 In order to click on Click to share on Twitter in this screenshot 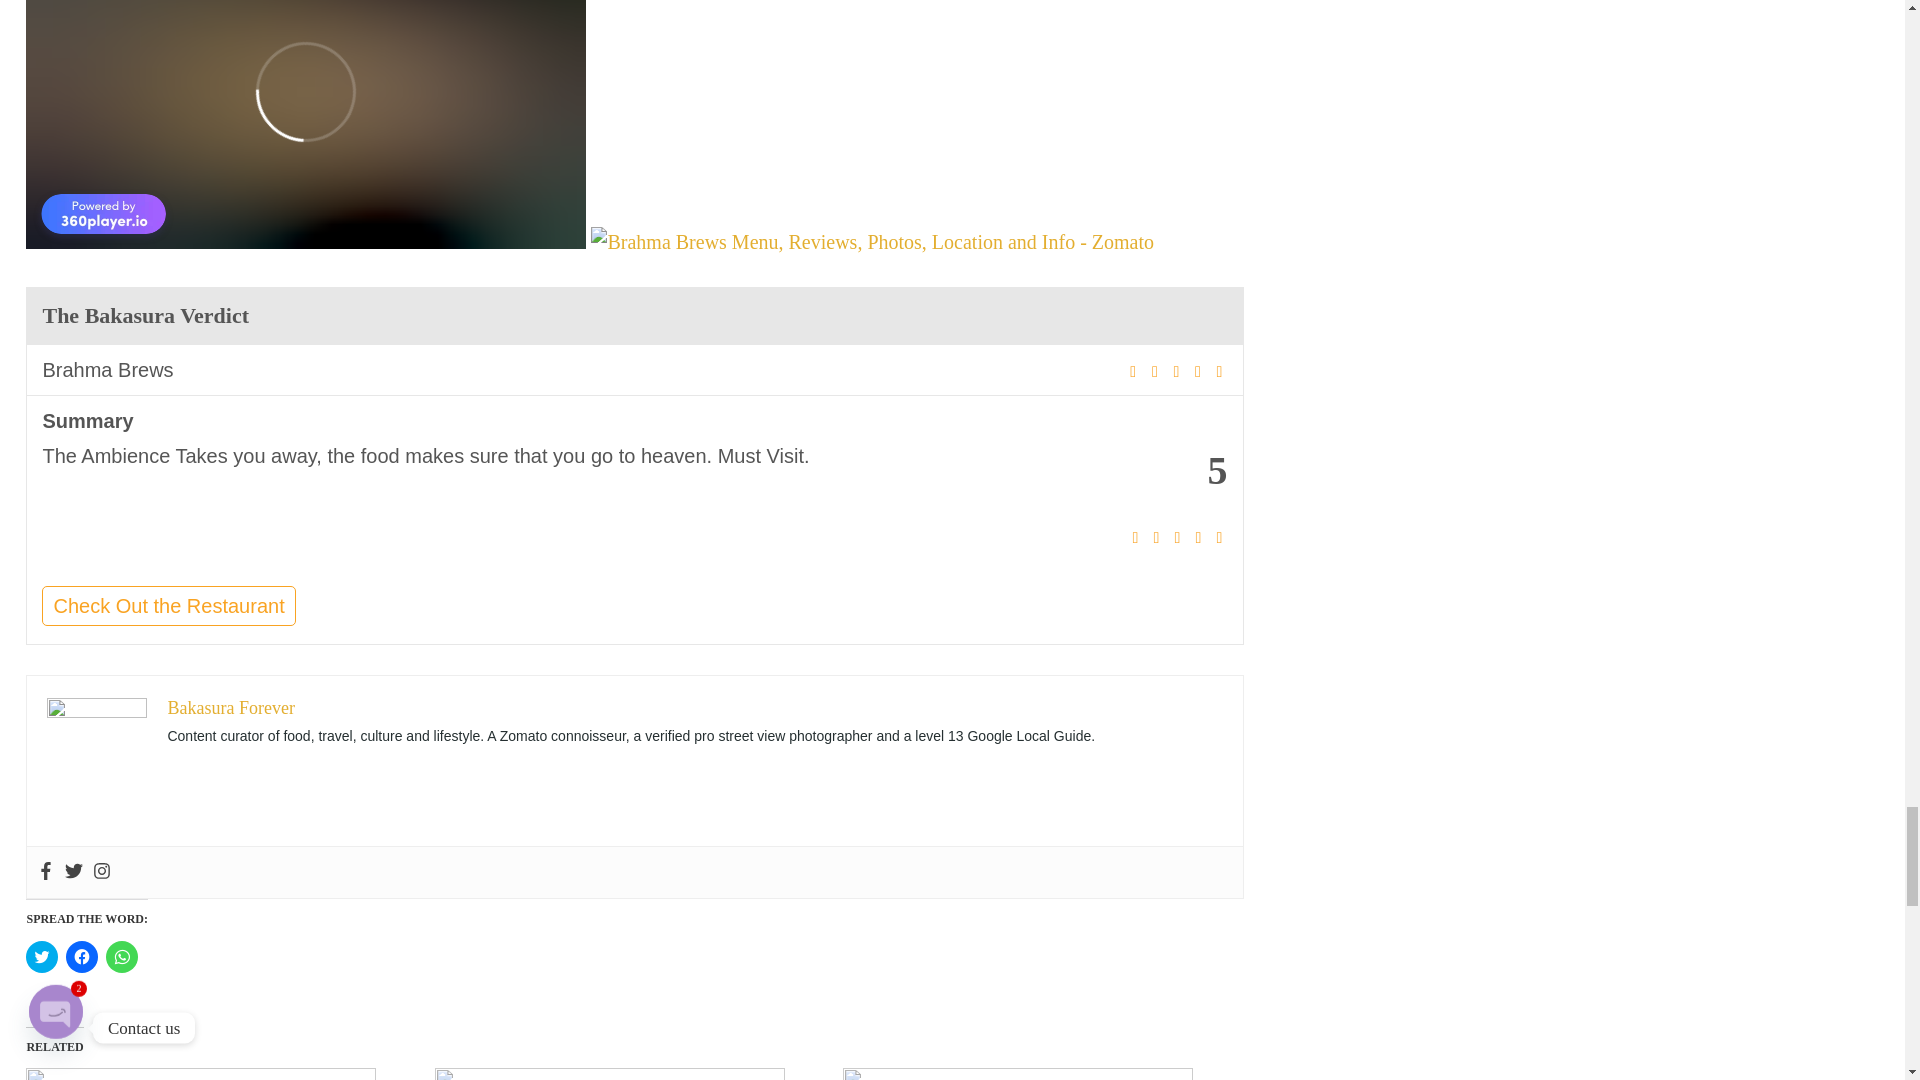, I will do `click(42, 956)`.